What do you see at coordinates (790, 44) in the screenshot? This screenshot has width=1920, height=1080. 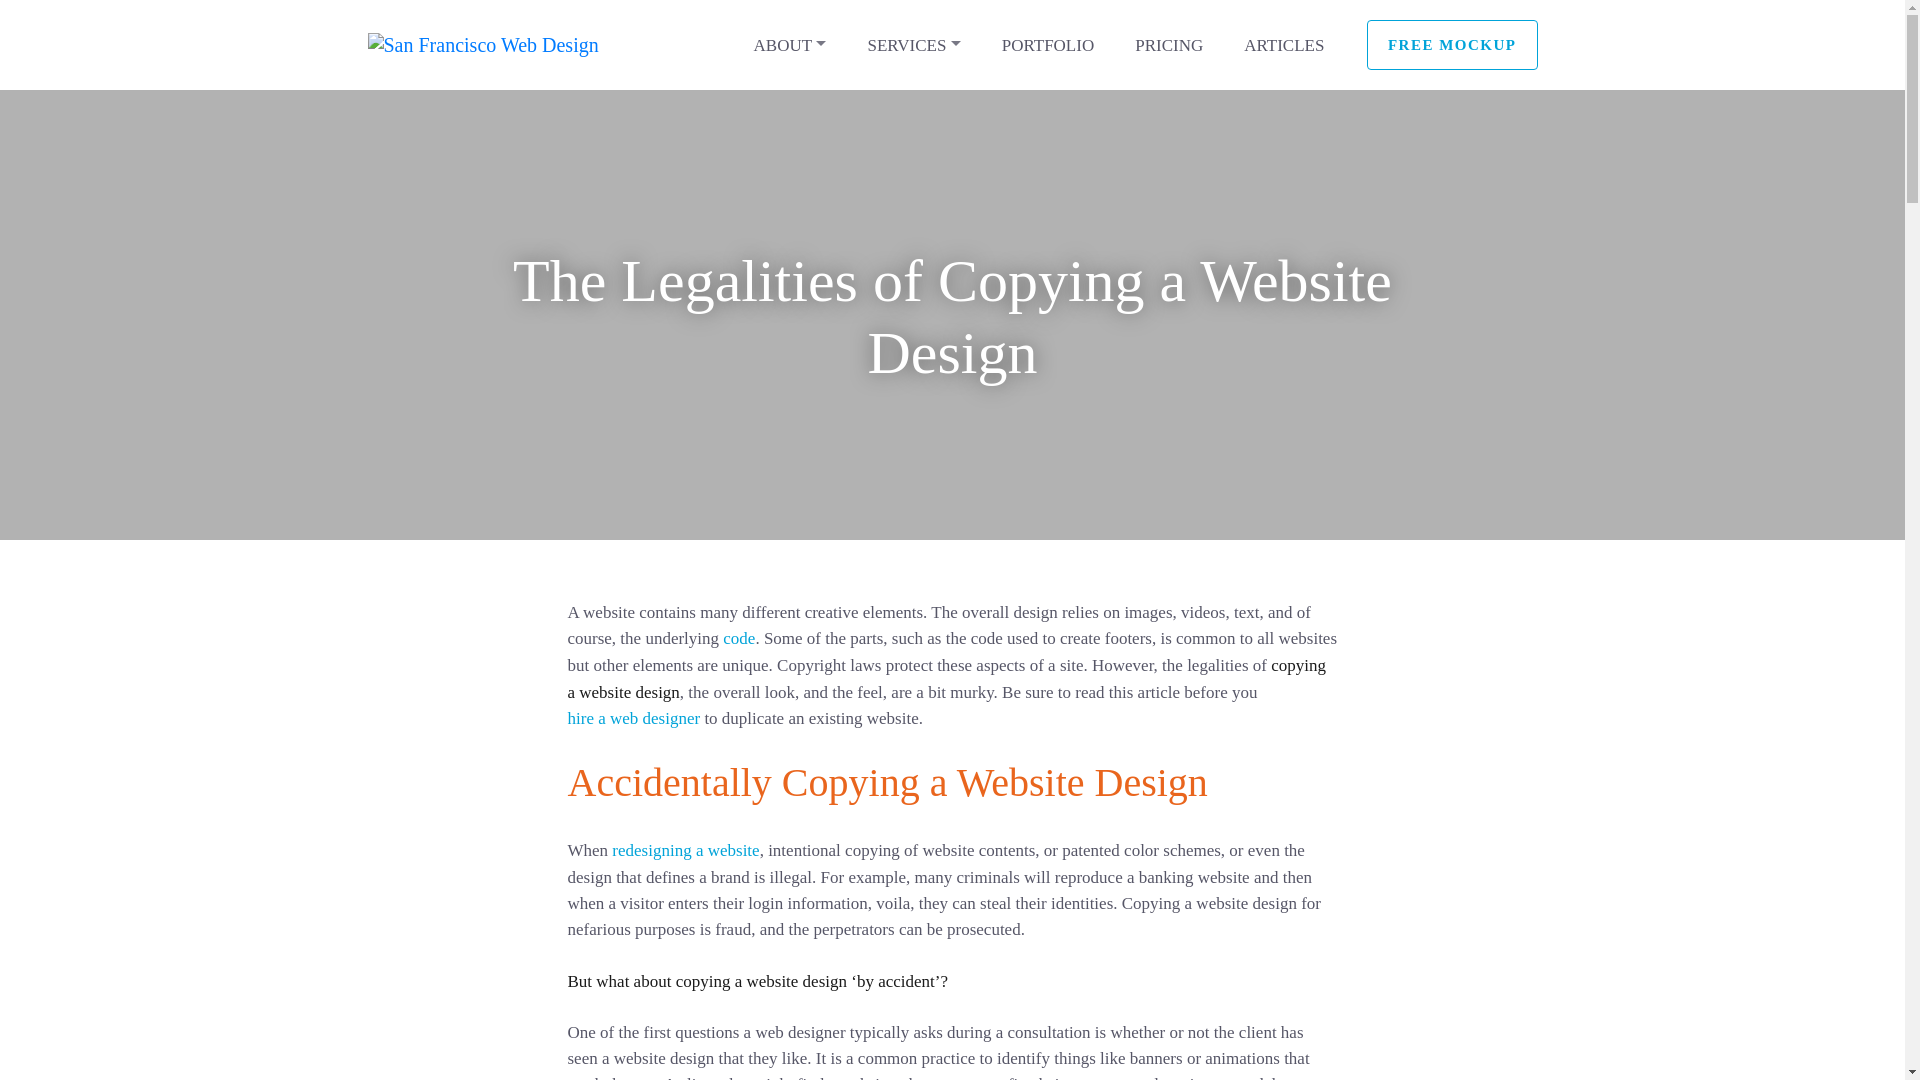 I see `ABOUT` at bounding box center [790, 44].